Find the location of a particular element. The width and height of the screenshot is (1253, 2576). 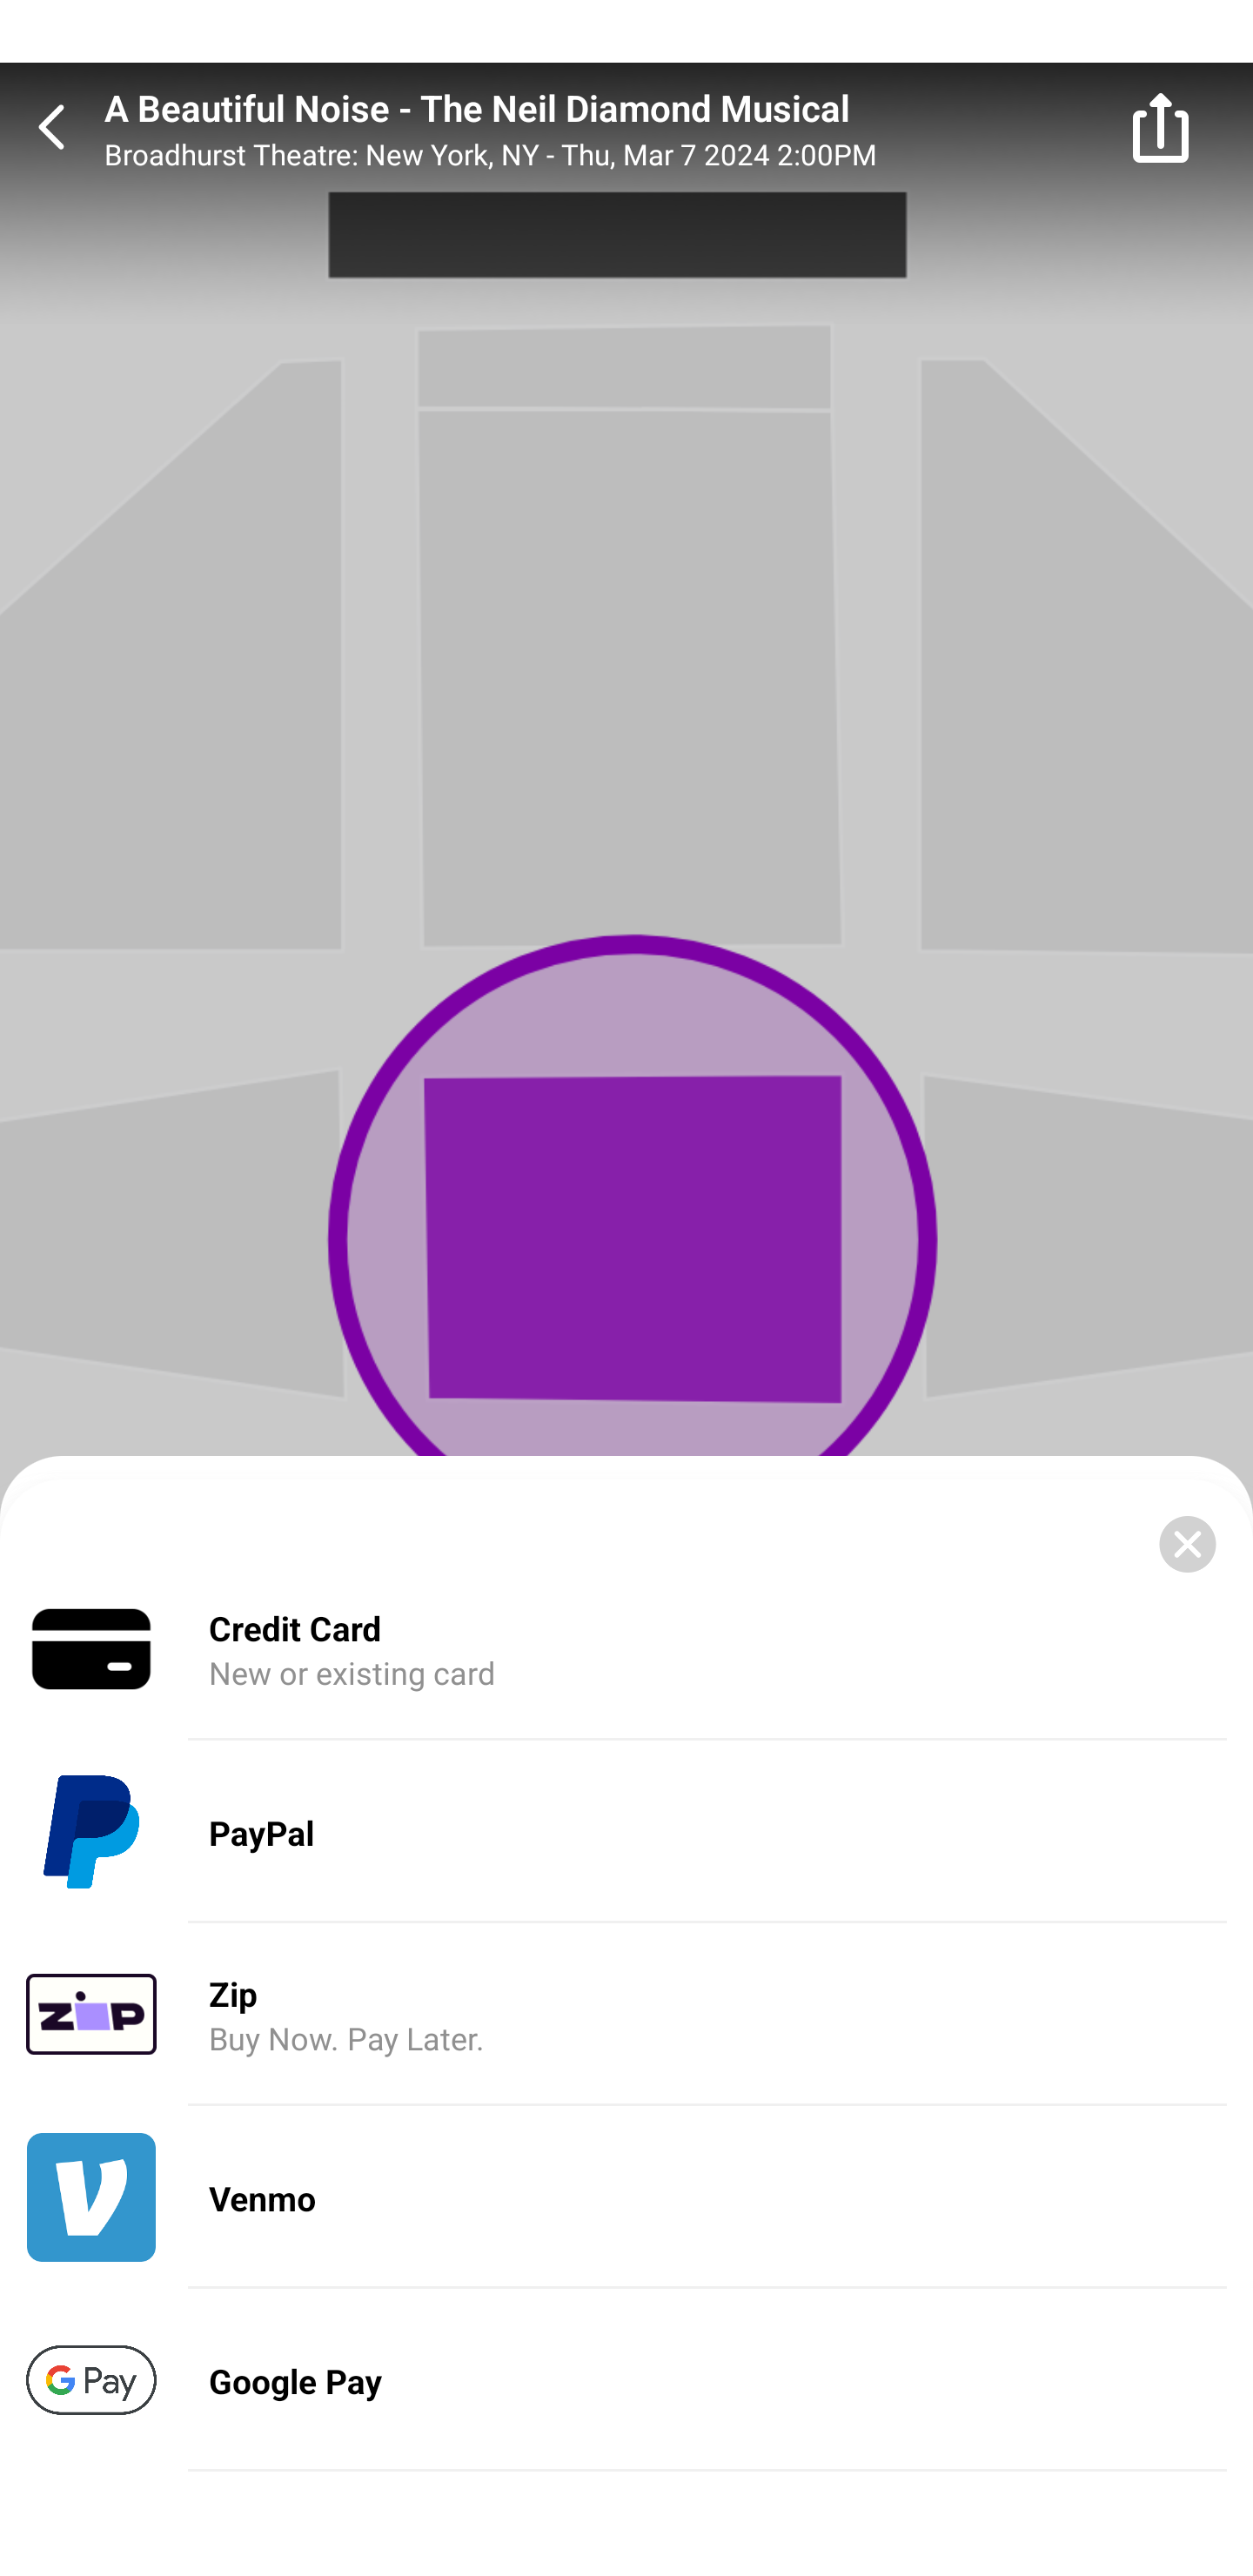

PayPal is located at coordinates (626, 1833).